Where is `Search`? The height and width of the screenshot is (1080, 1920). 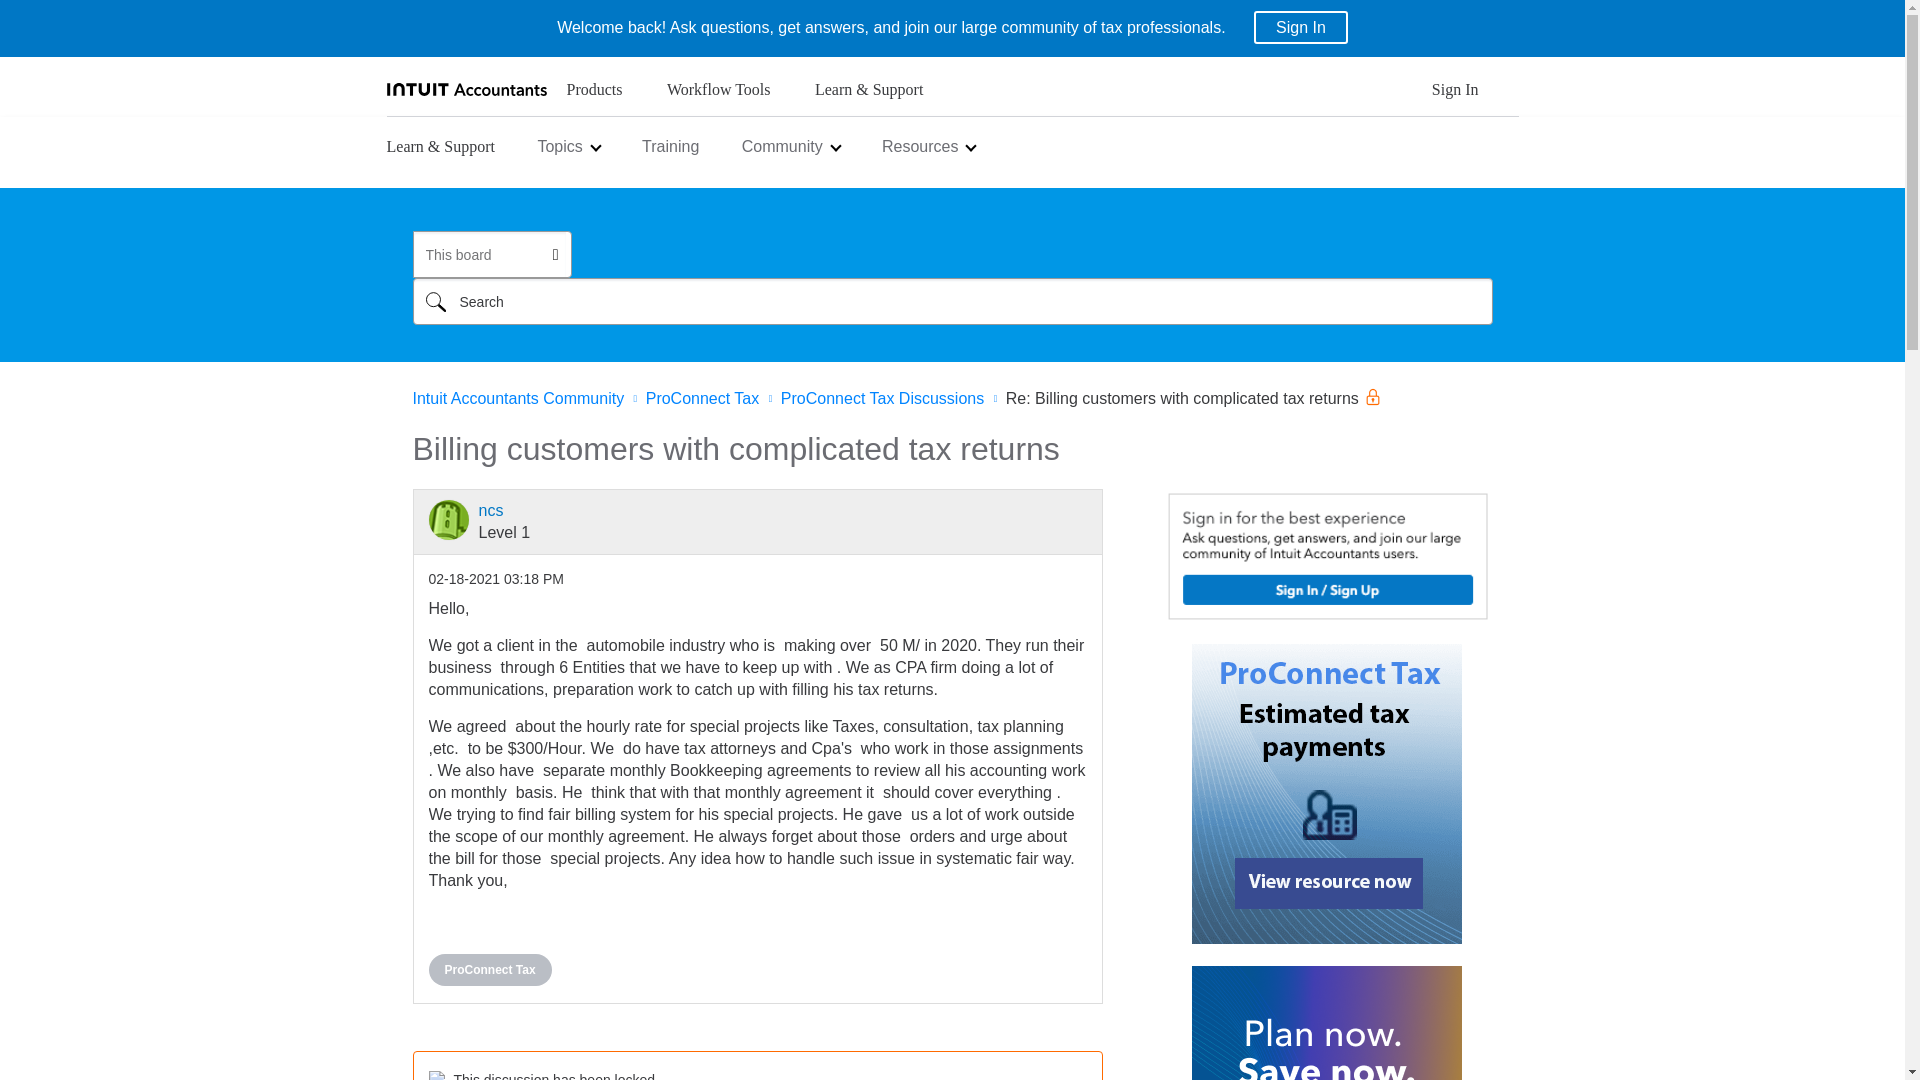
Search is located at coordinates (952, 301).